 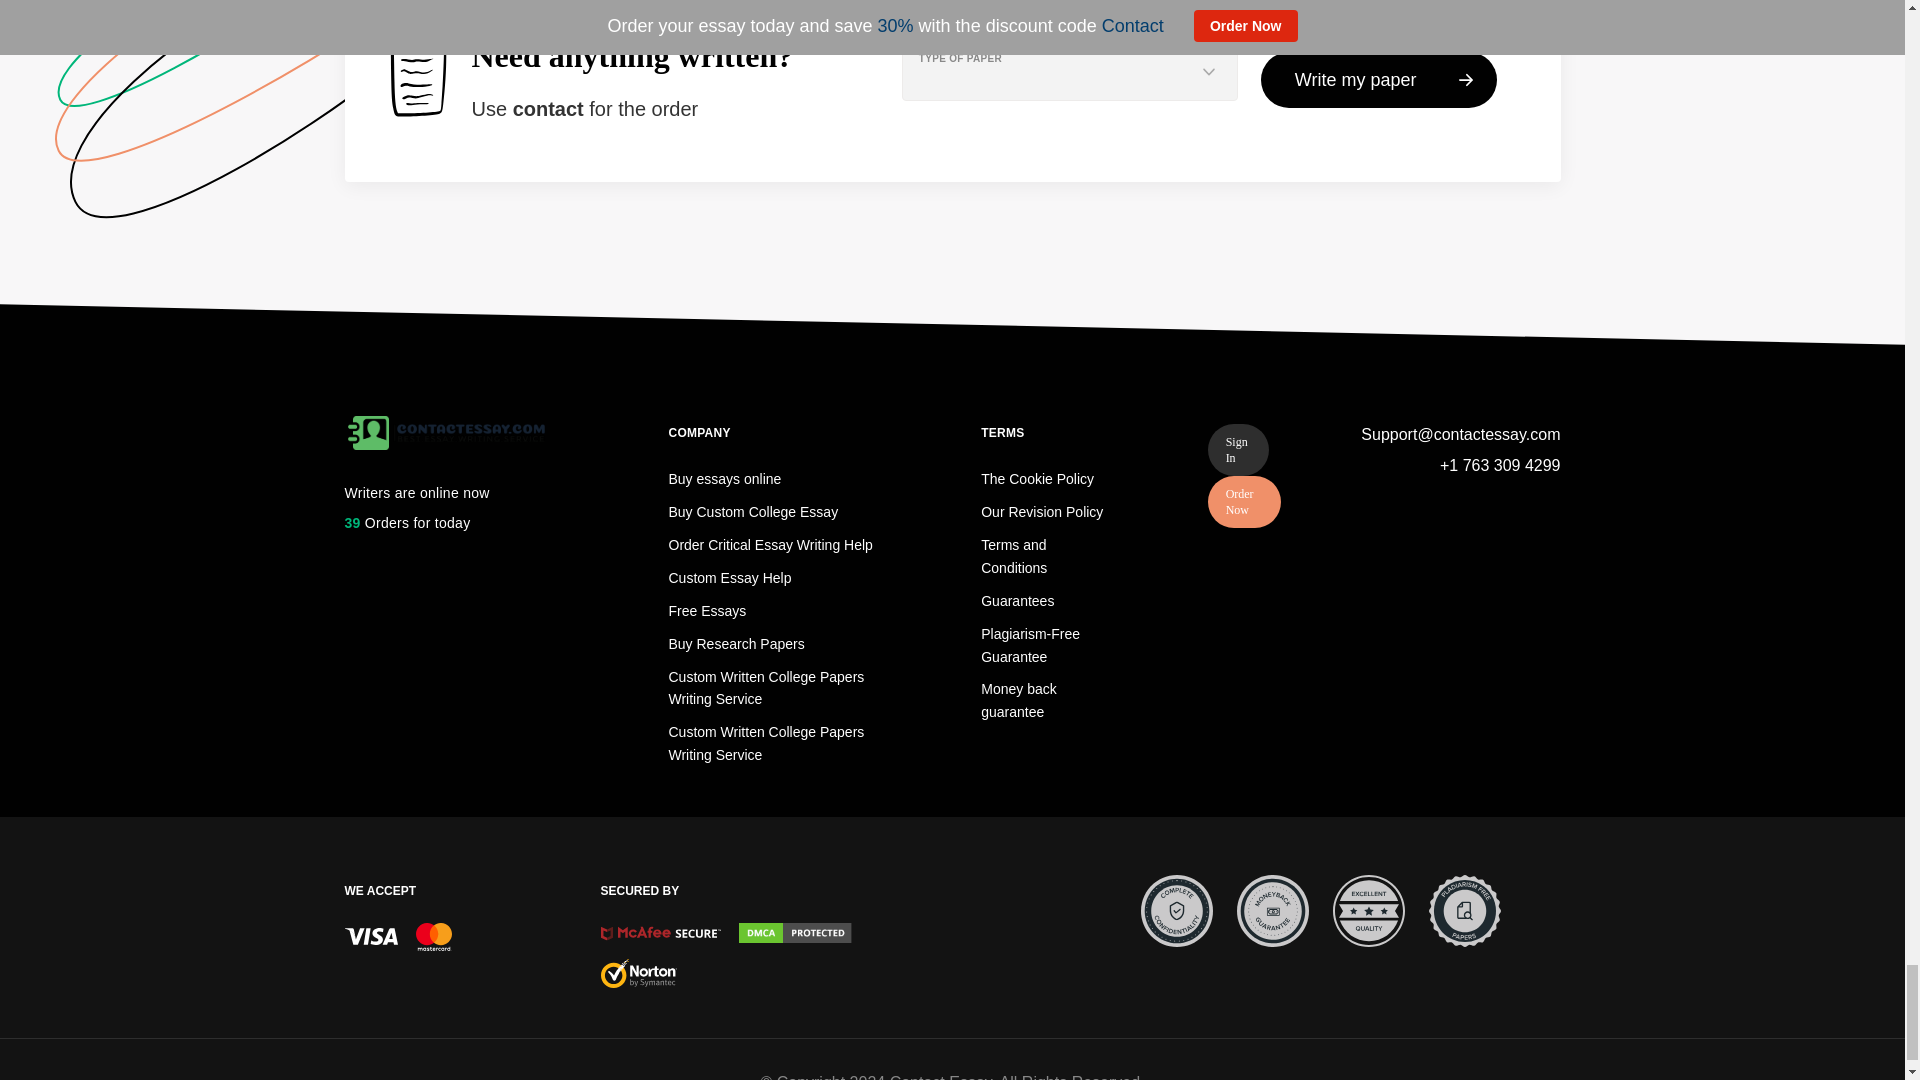 I want to click on Guarantees, so click(x=1018, y=600).